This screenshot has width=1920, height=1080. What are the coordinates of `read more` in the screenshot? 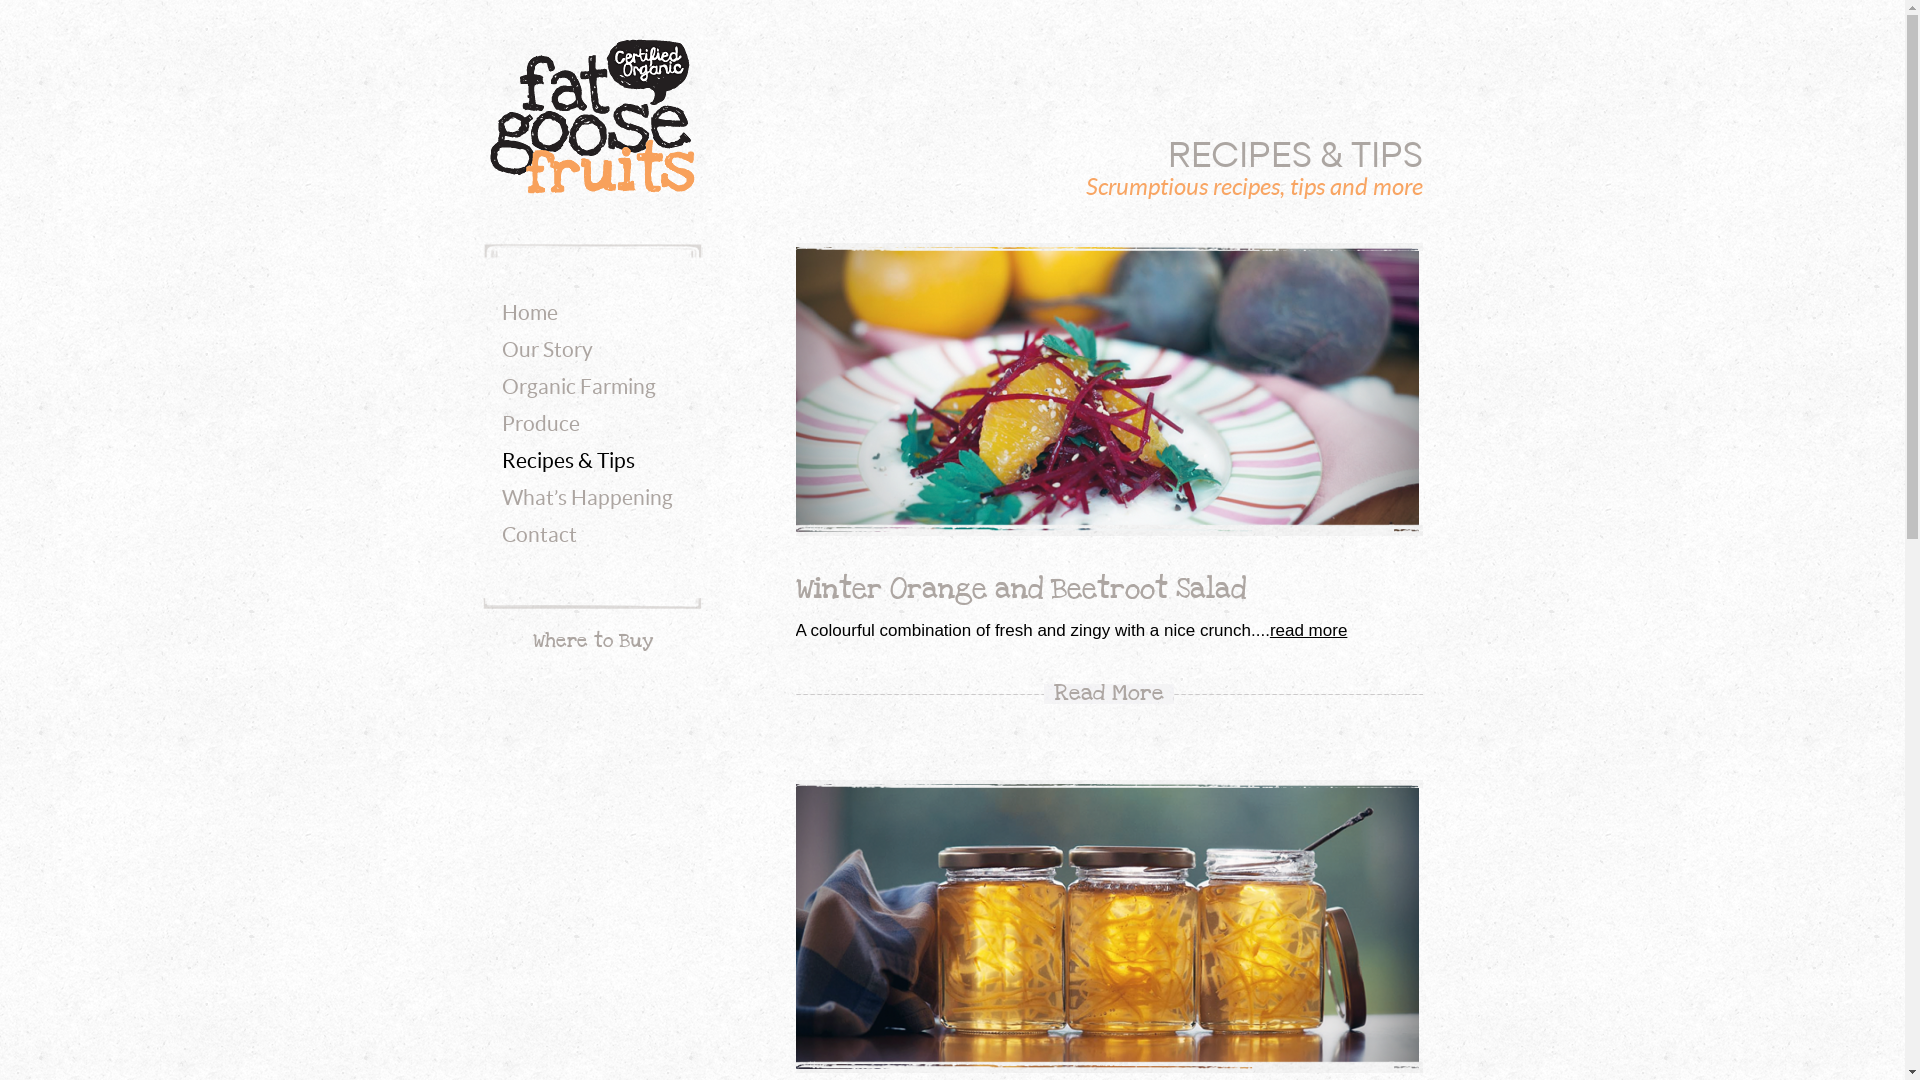 It's located at (1308, 630).